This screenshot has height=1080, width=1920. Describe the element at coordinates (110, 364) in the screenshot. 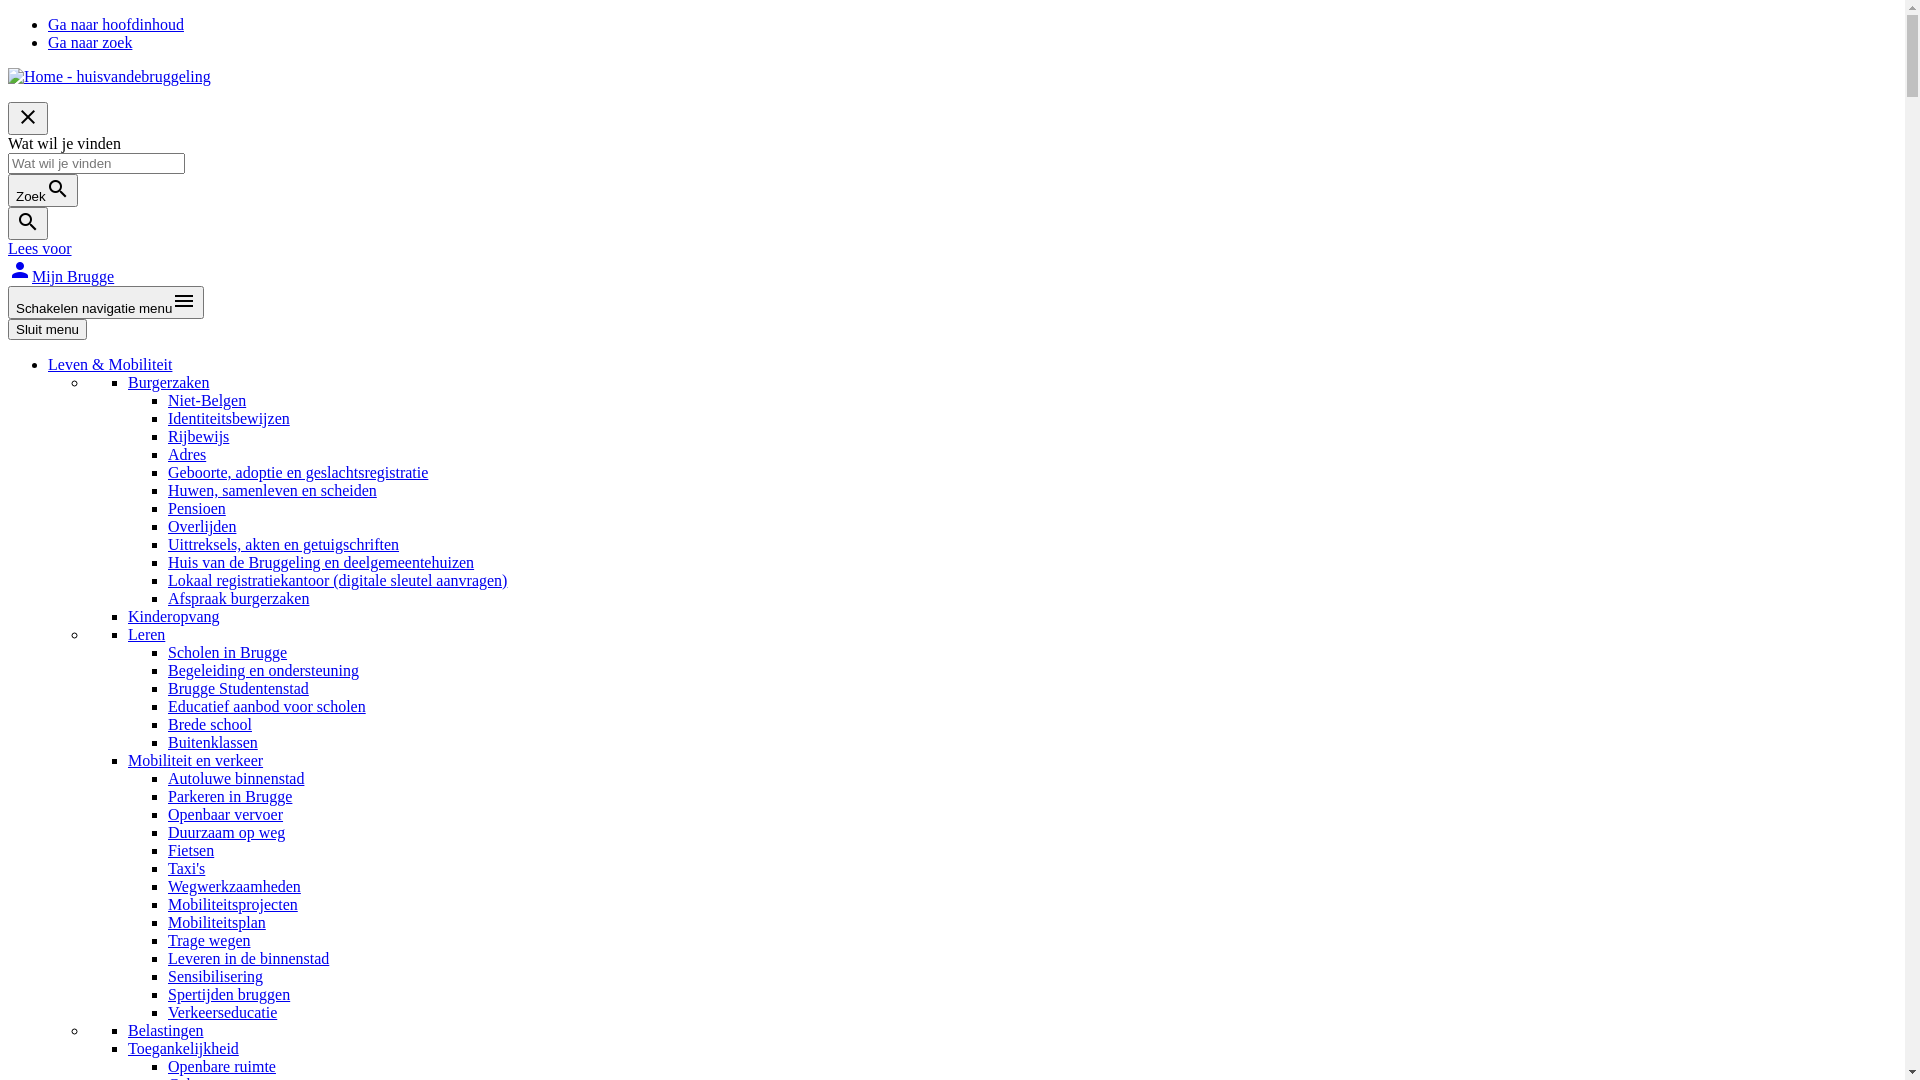

I see `Leven & Mobiliteit` at that location.